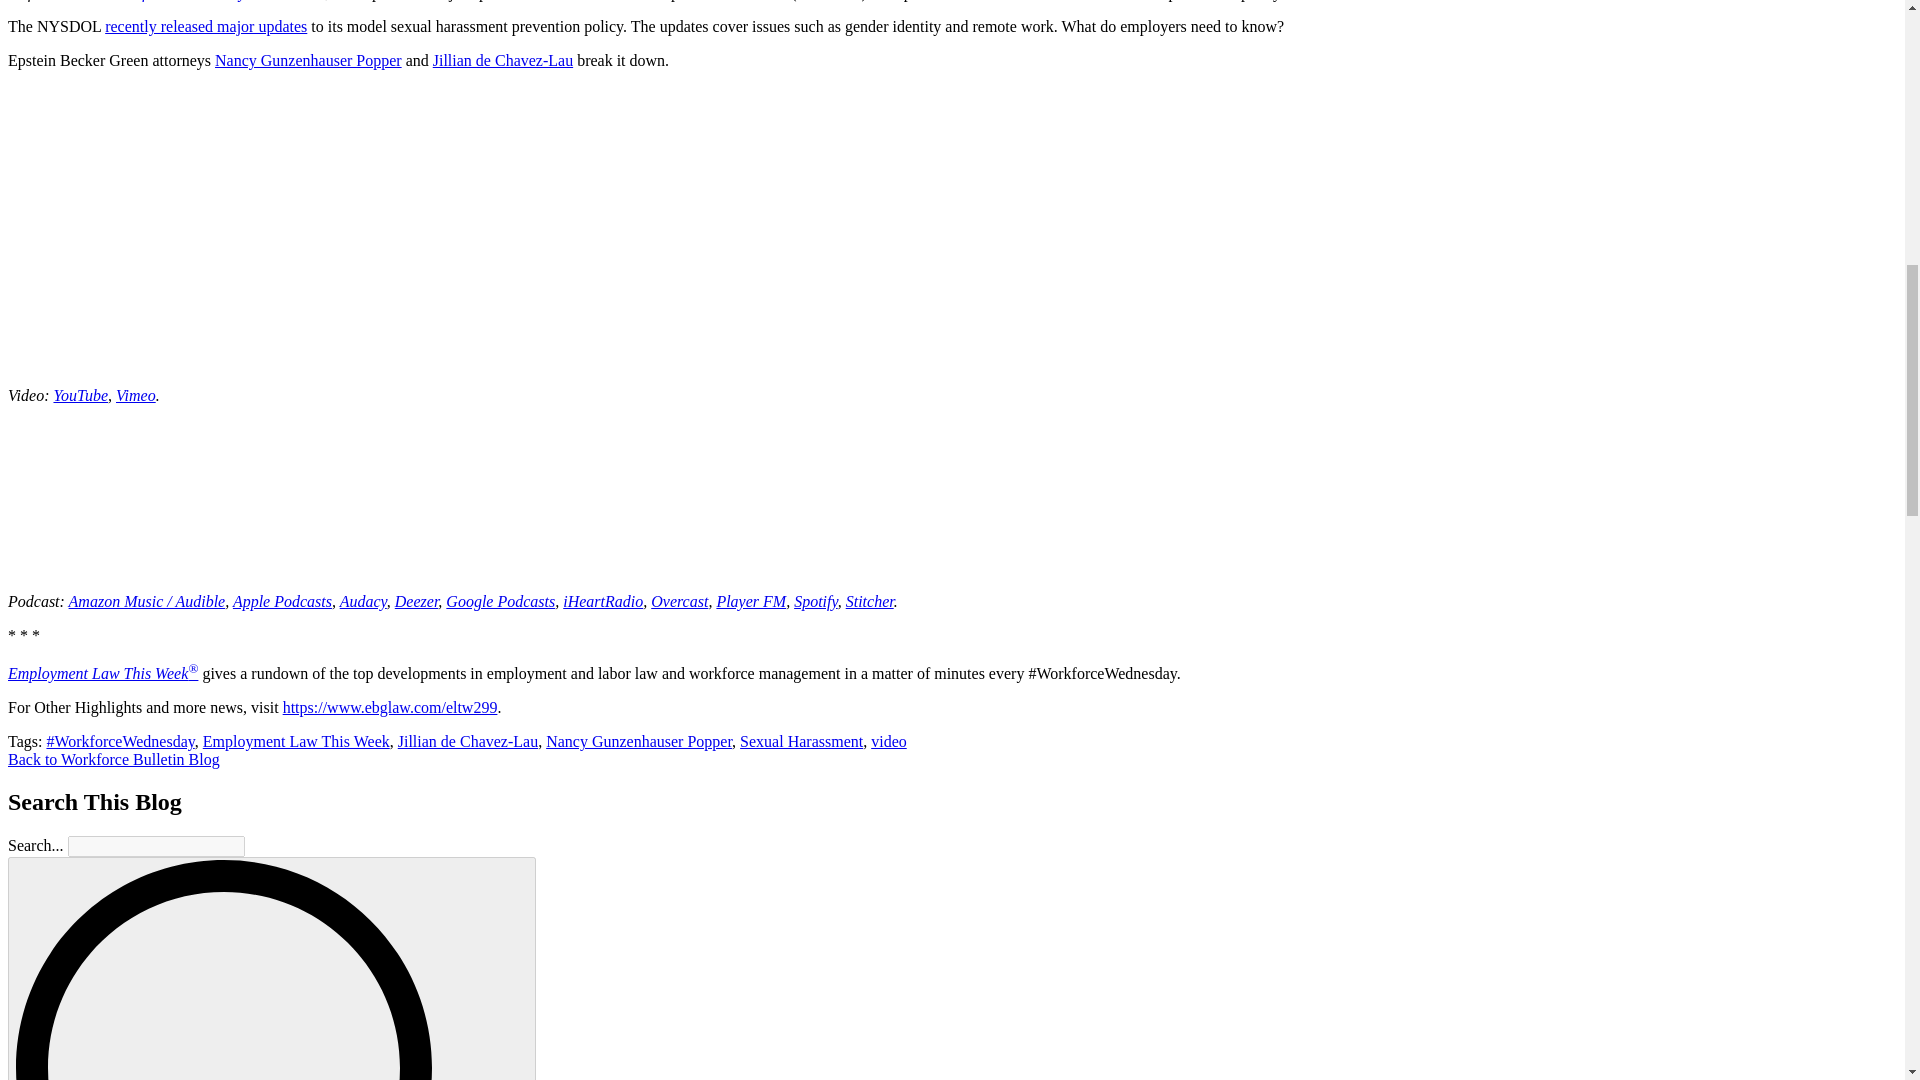 Image resolution: width=1920 pixels, height=1080 pixels. I want to click on Employment Law This Week, so click(296, 741).